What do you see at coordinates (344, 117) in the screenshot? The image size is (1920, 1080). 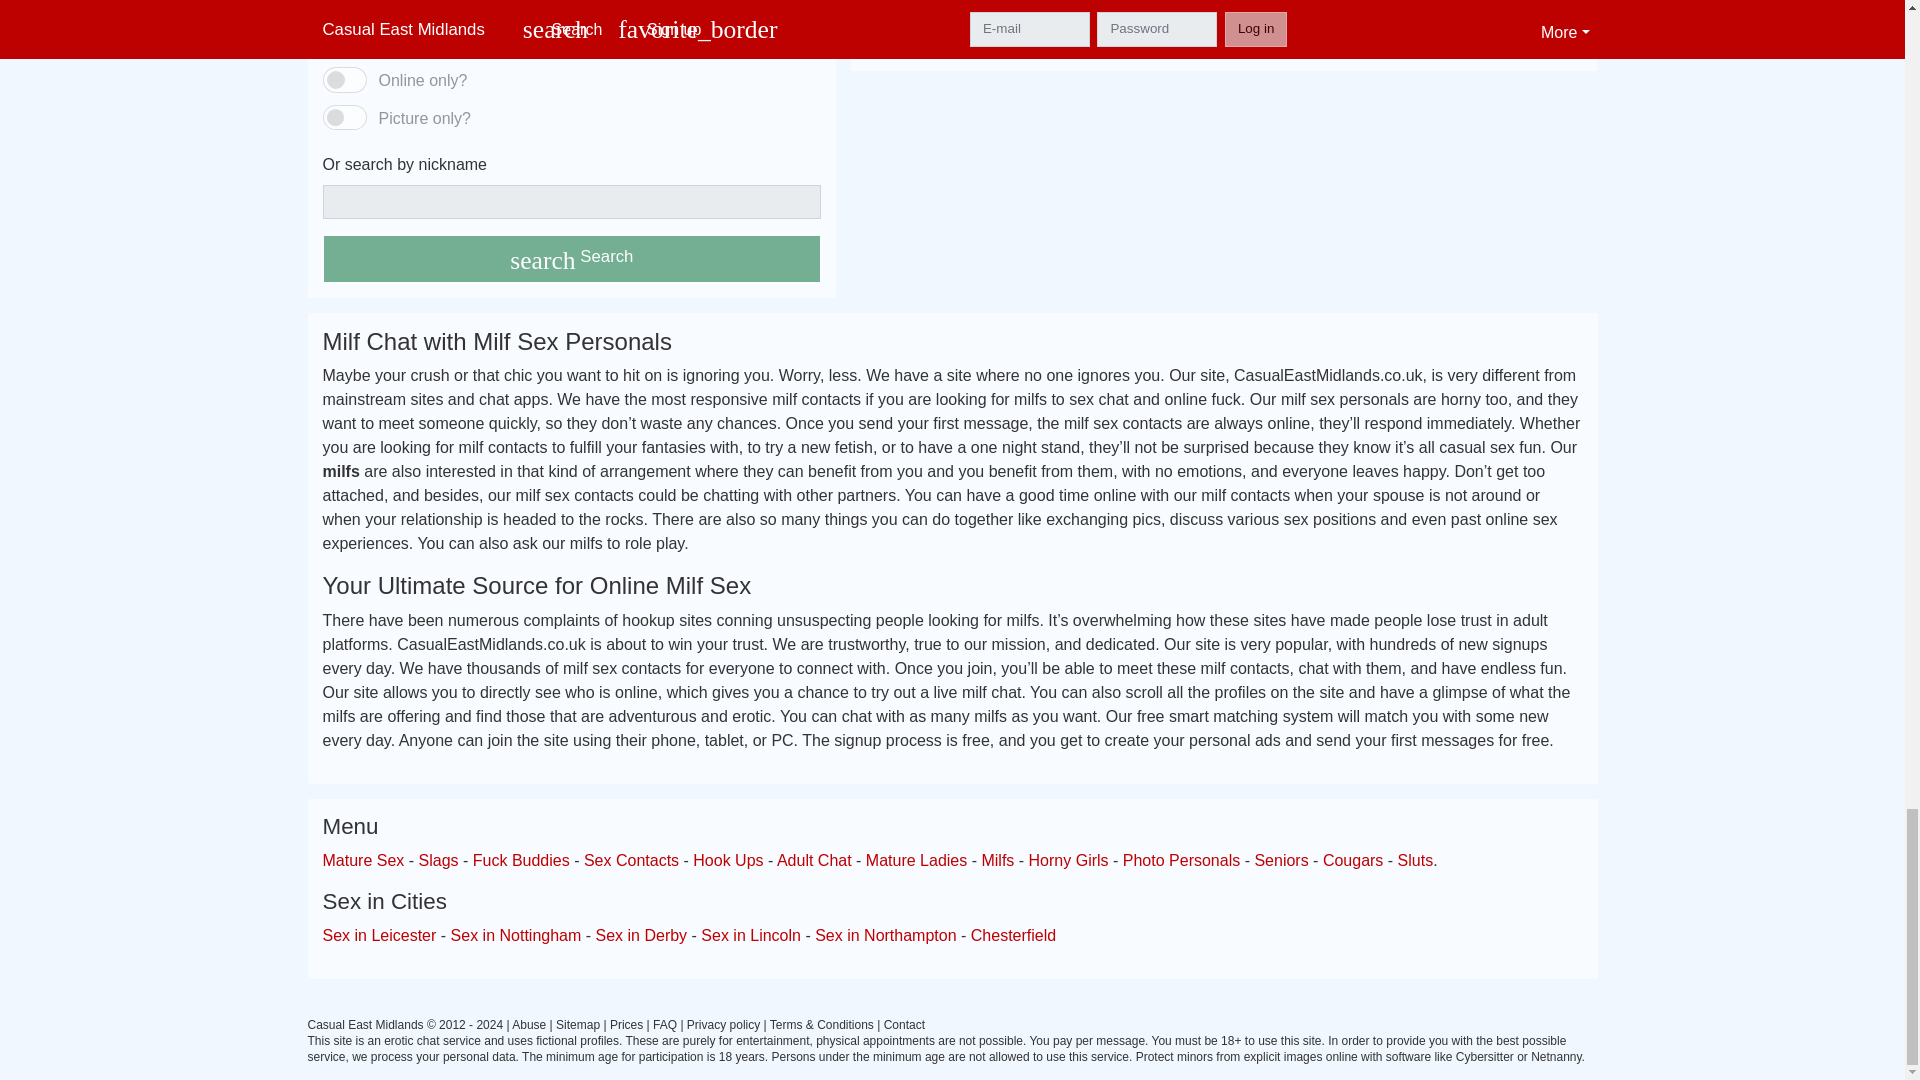 I see `1` at bounding box center [344, 117].